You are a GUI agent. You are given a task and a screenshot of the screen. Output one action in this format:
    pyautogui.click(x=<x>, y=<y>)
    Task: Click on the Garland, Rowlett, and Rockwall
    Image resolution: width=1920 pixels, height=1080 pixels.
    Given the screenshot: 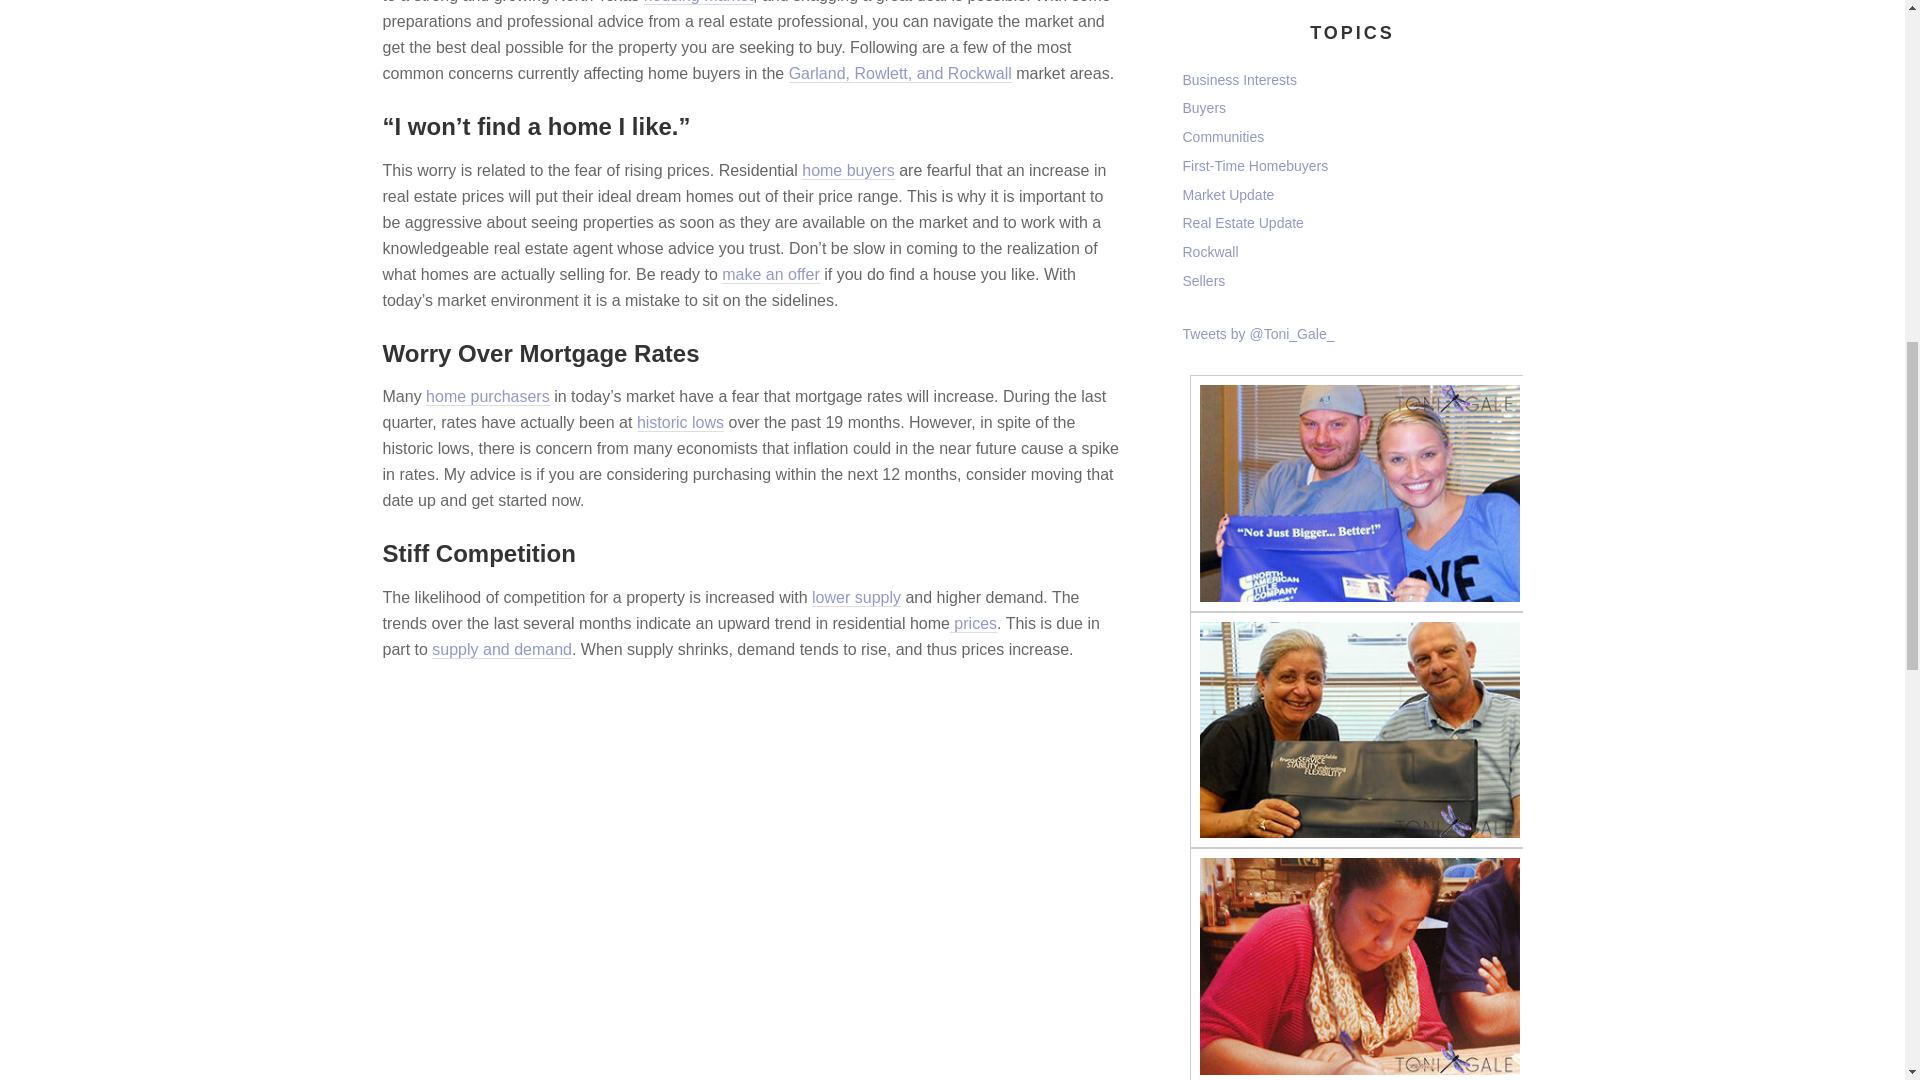 What is the action you would take?
    pyautogui.click(x=900, y=74)
    